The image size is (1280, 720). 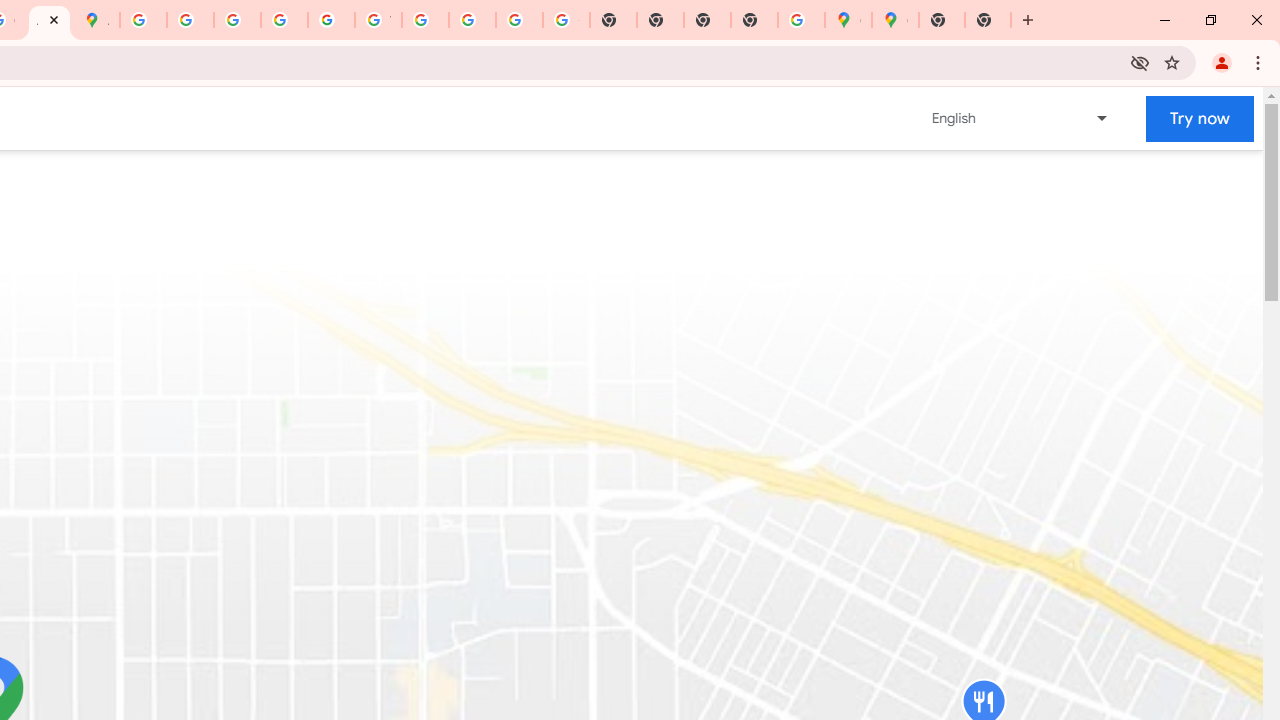 I want to click on YouTube, so click(x=378, y=20).